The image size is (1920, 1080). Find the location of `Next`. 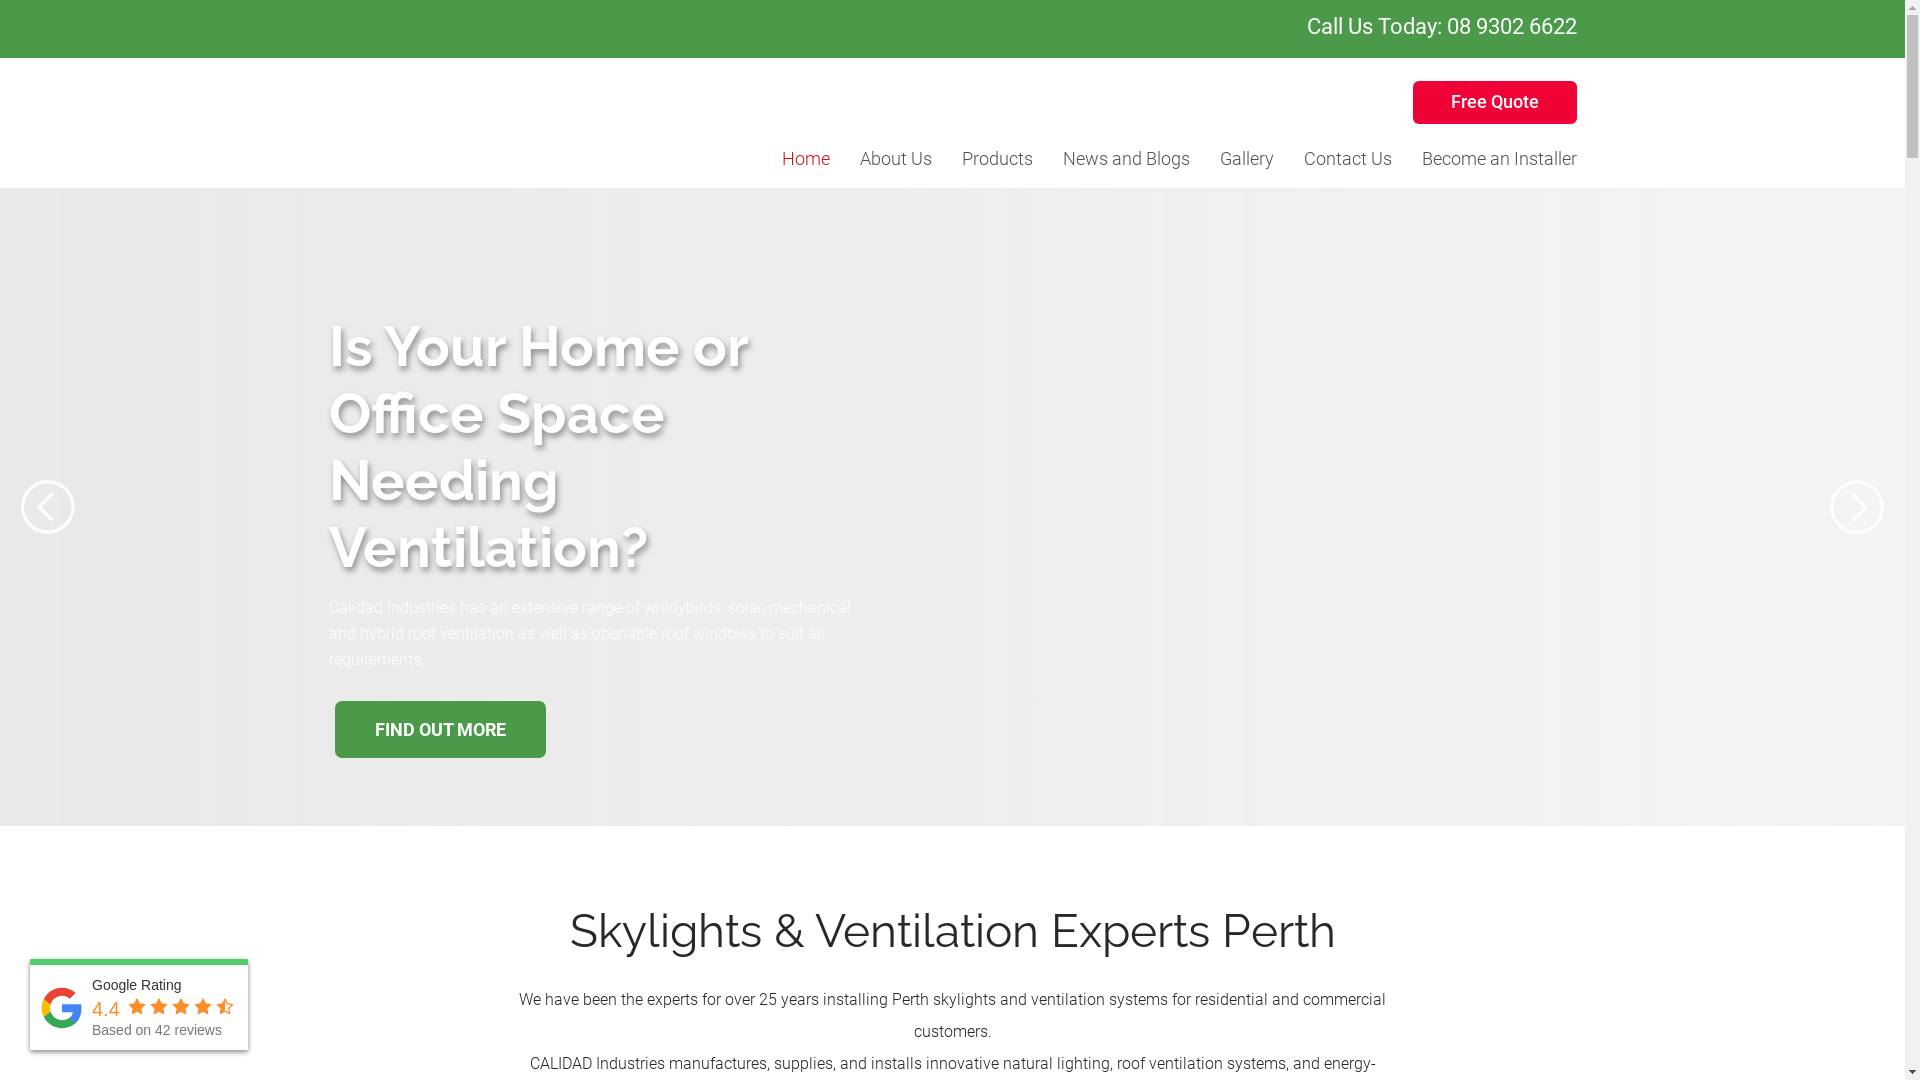

Next is located at coordinates (1858, 508).